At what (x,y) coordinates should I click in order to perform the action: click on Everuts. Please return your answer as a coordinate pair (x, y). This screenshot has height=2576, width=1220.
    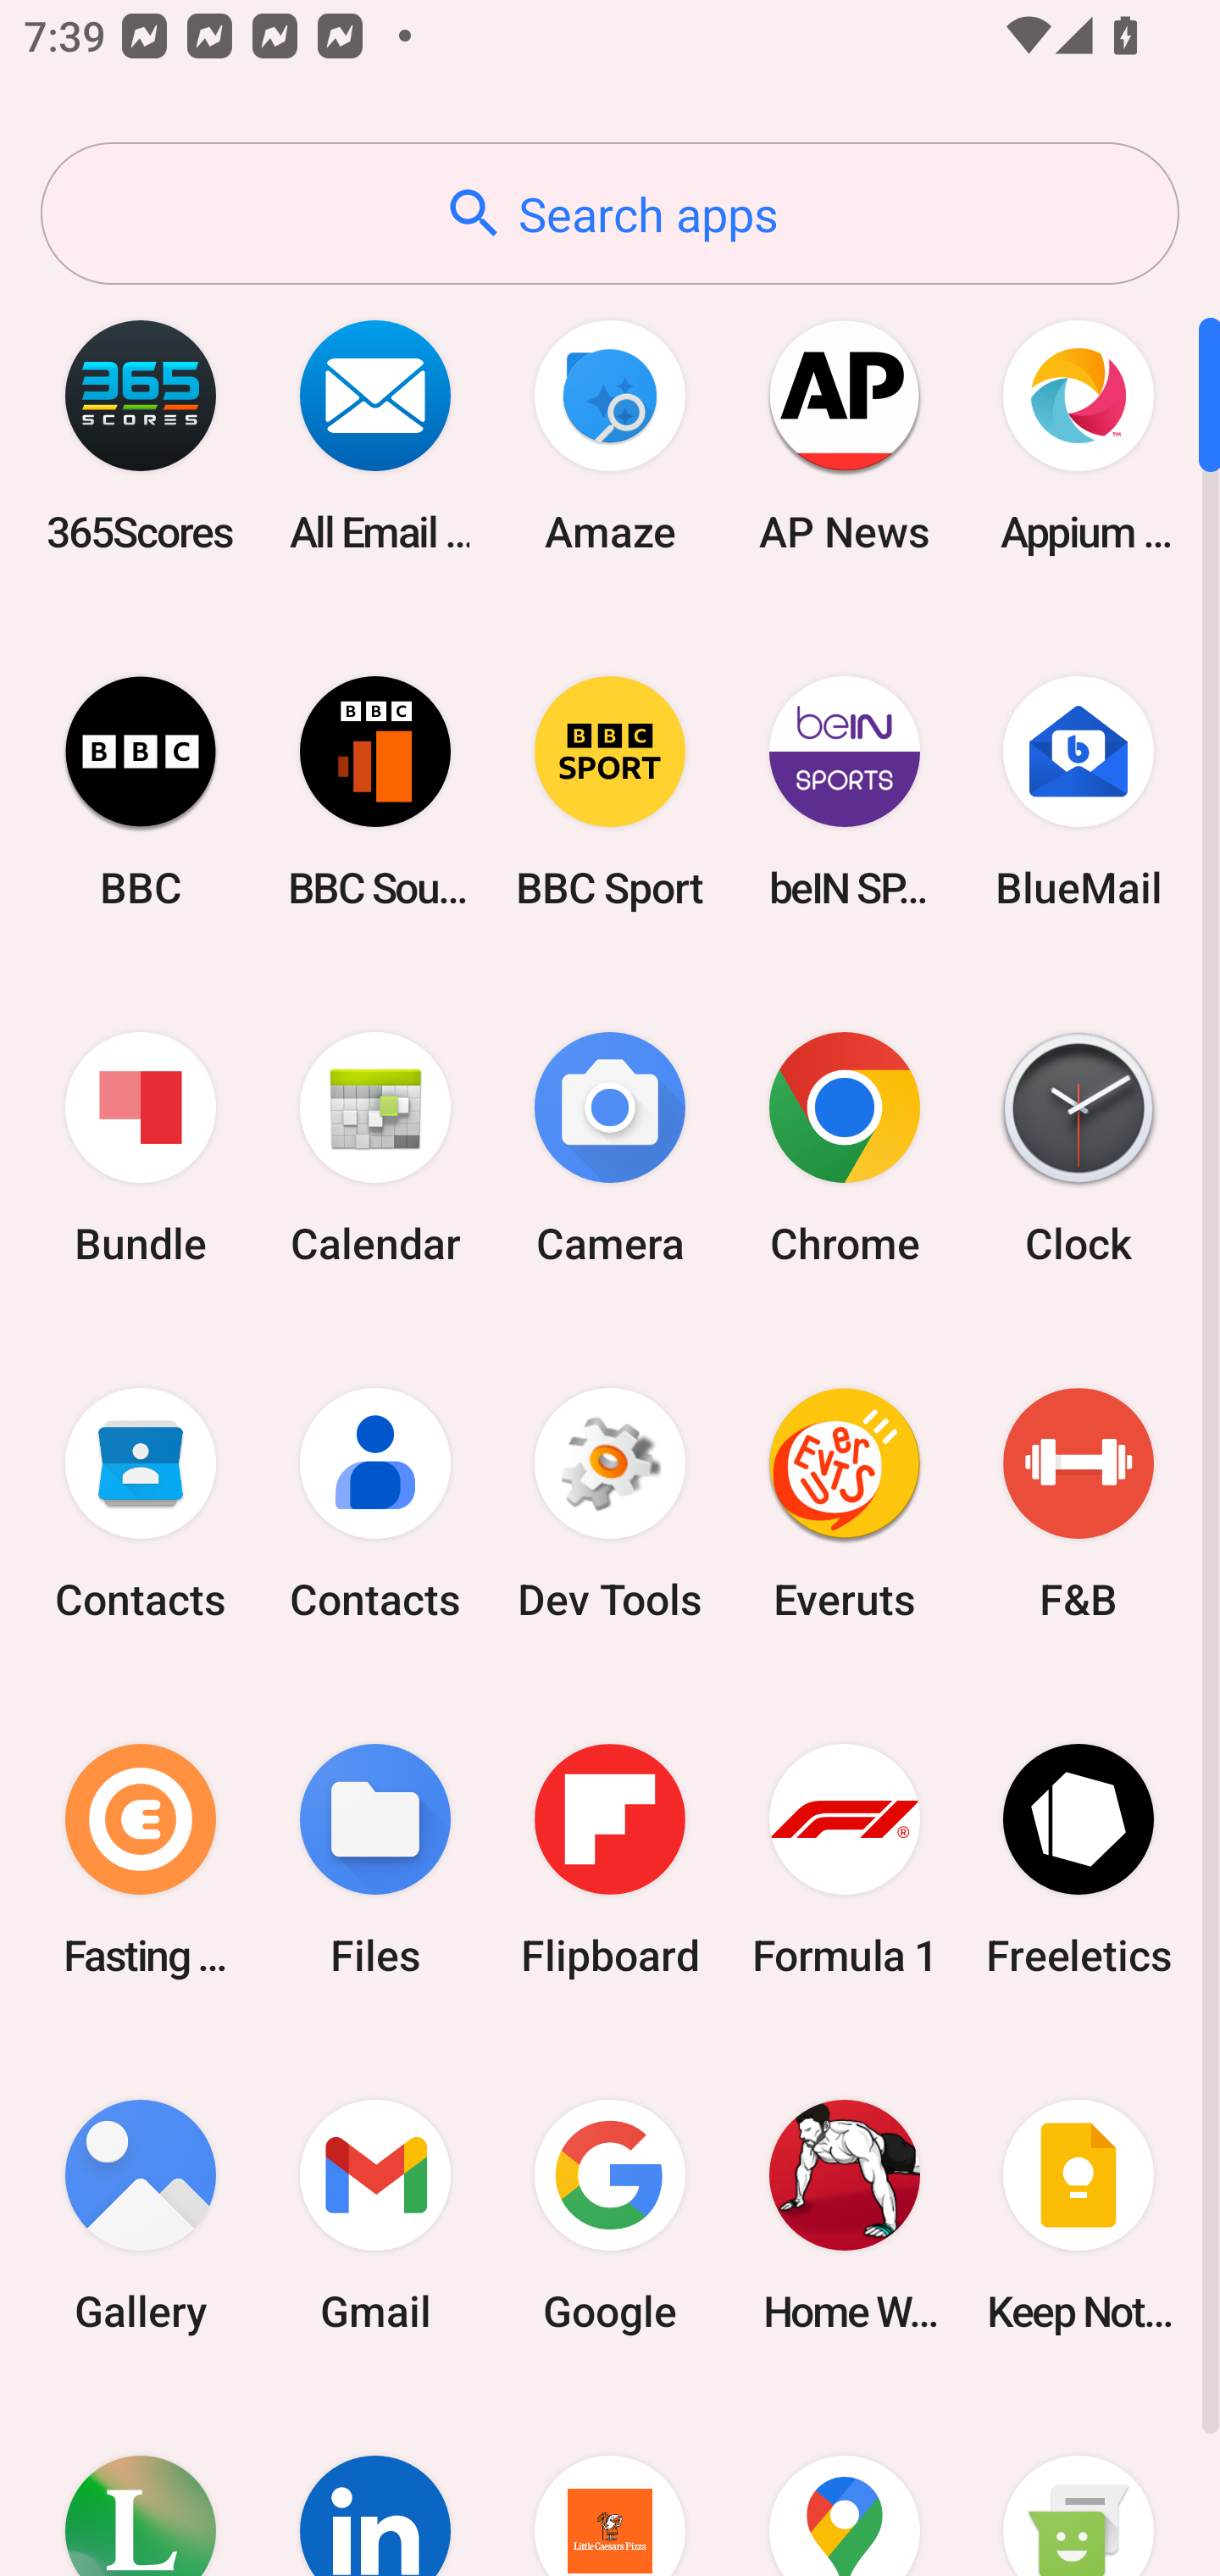
    Looking at the image, I should click on (844, 1504).